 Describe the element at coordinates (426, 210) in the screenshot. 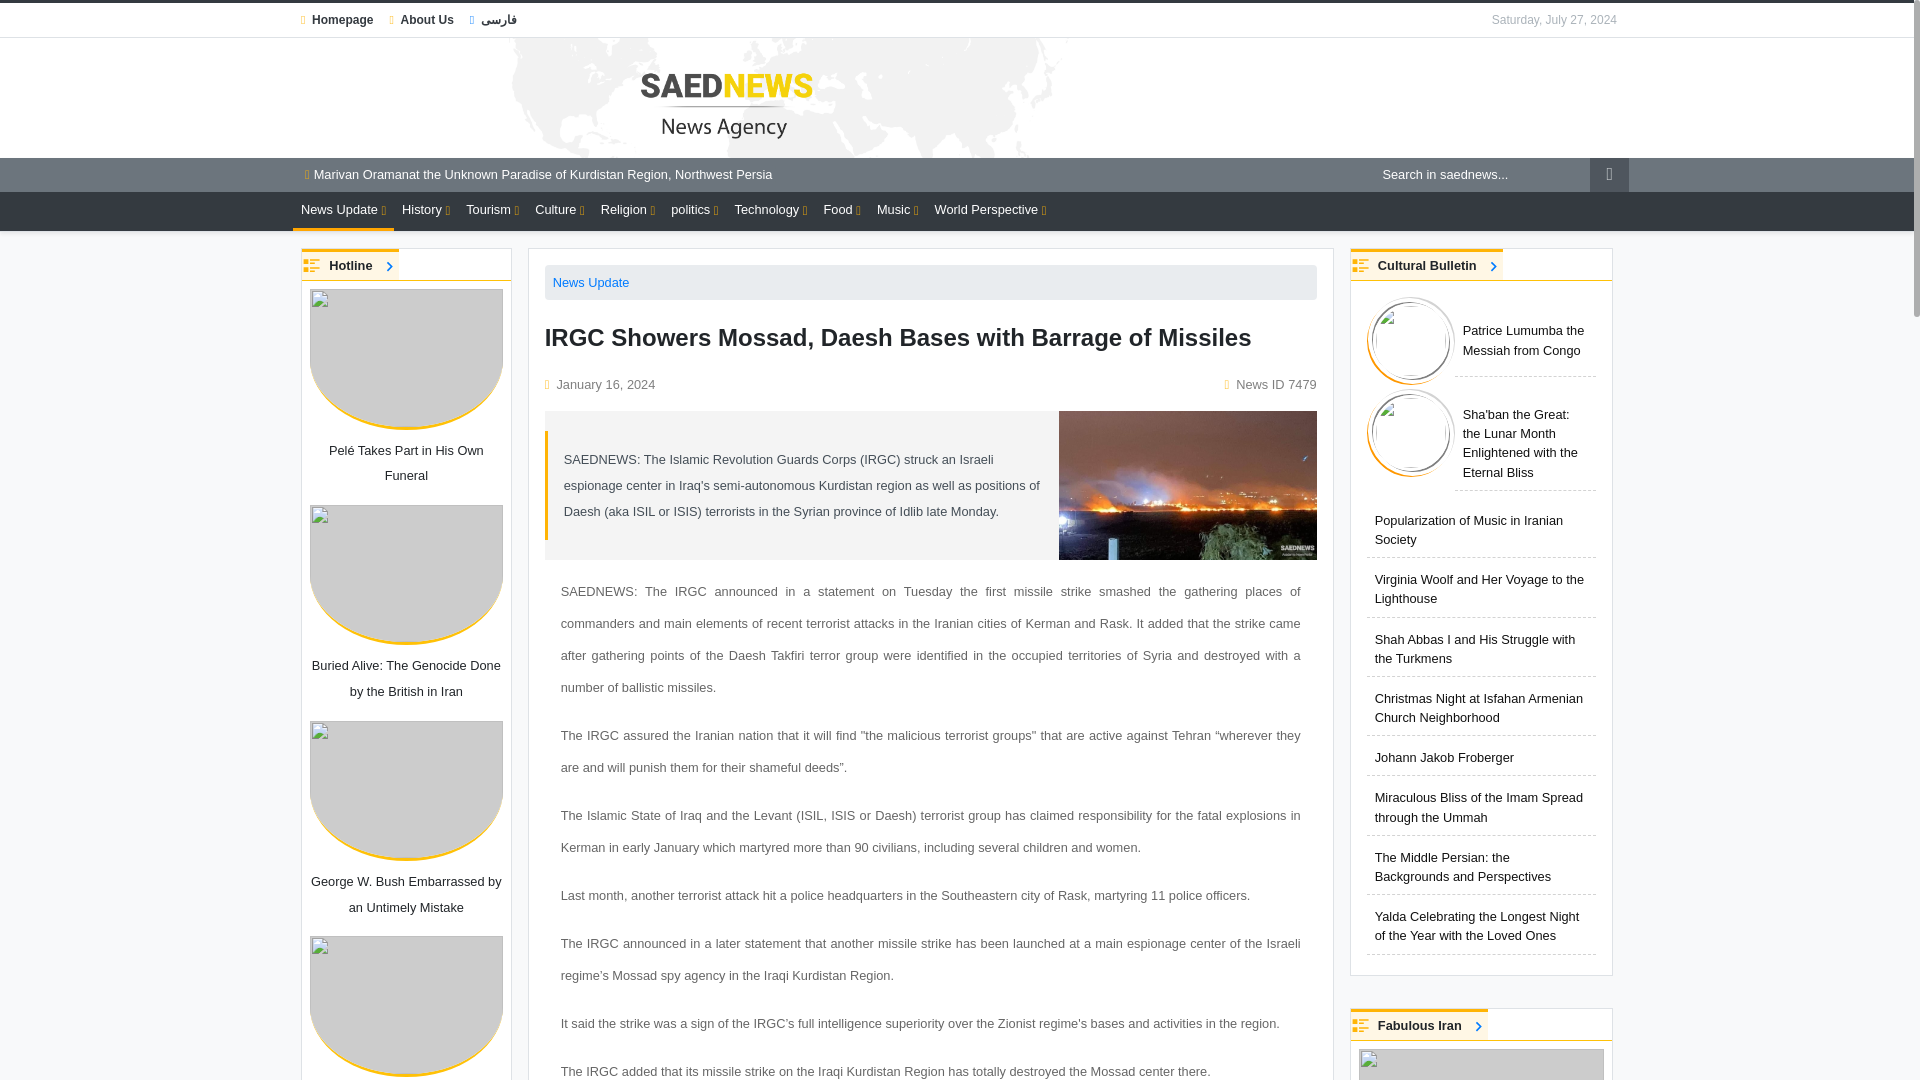

I see `History` at that location.